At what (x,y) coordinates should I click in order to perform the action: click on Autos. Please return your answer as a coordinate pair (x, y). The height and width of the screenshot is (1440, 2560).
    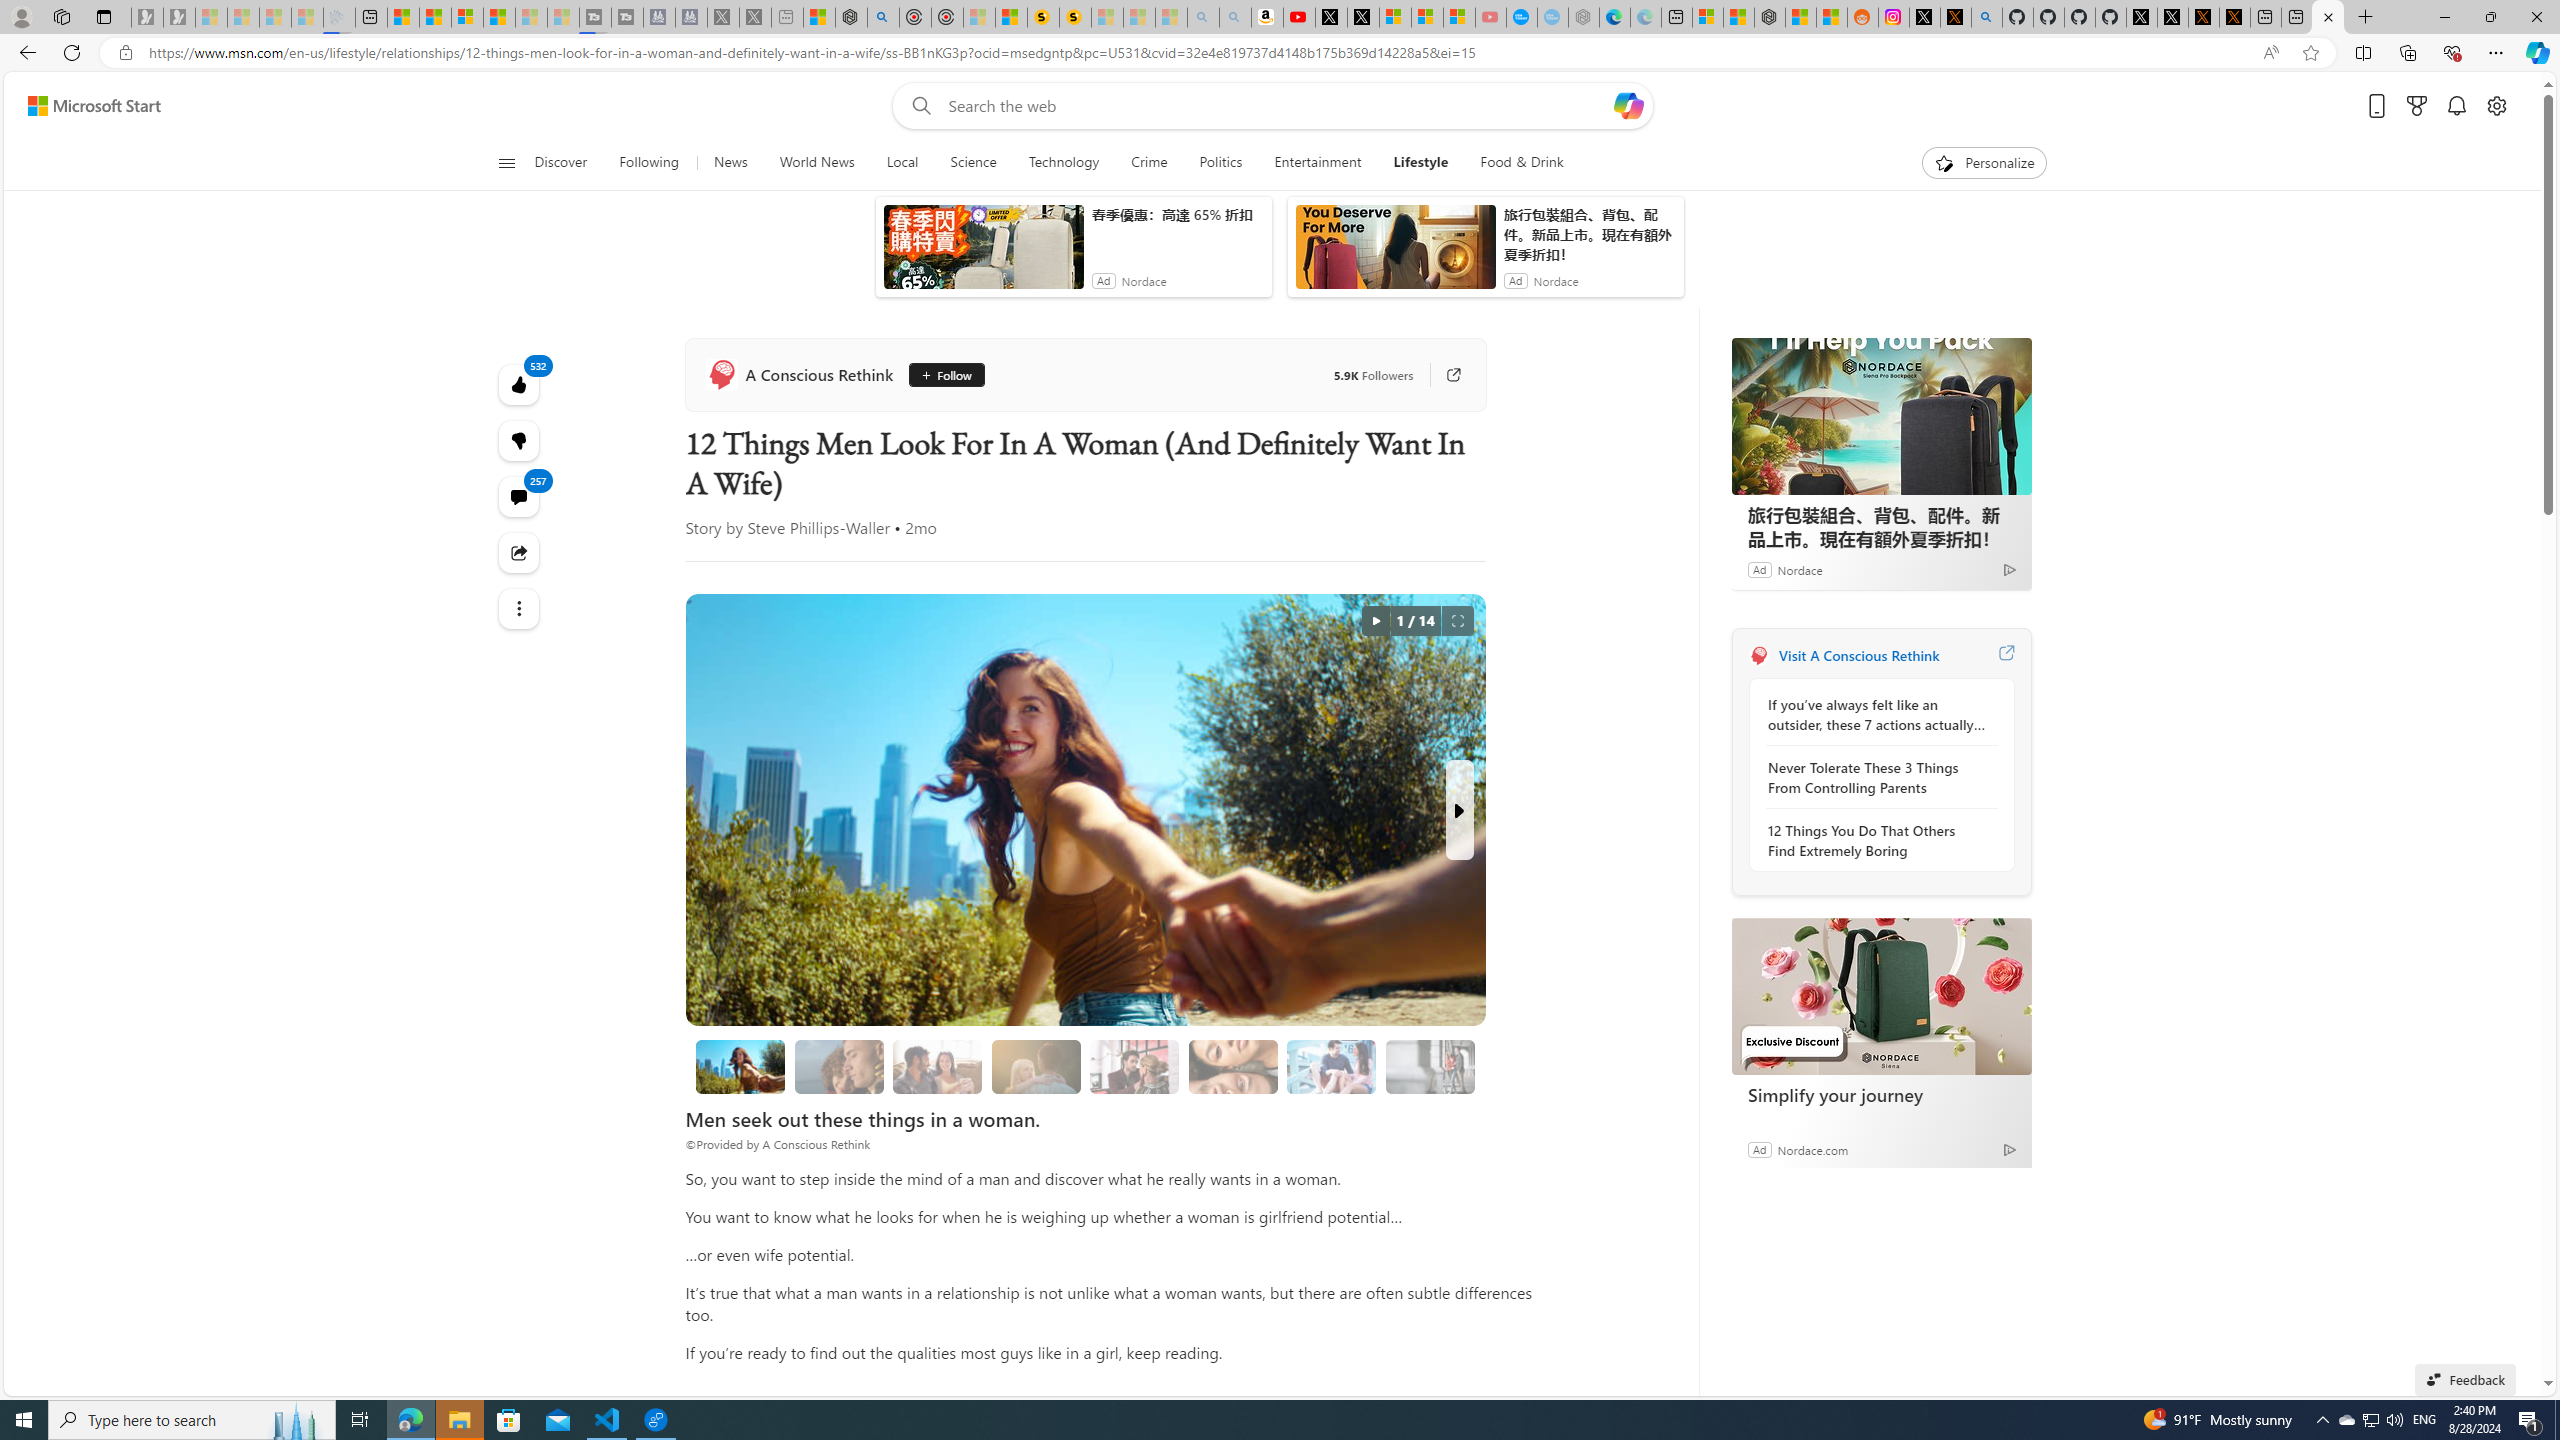
    Looking at the image, I should click on (1496, 266).